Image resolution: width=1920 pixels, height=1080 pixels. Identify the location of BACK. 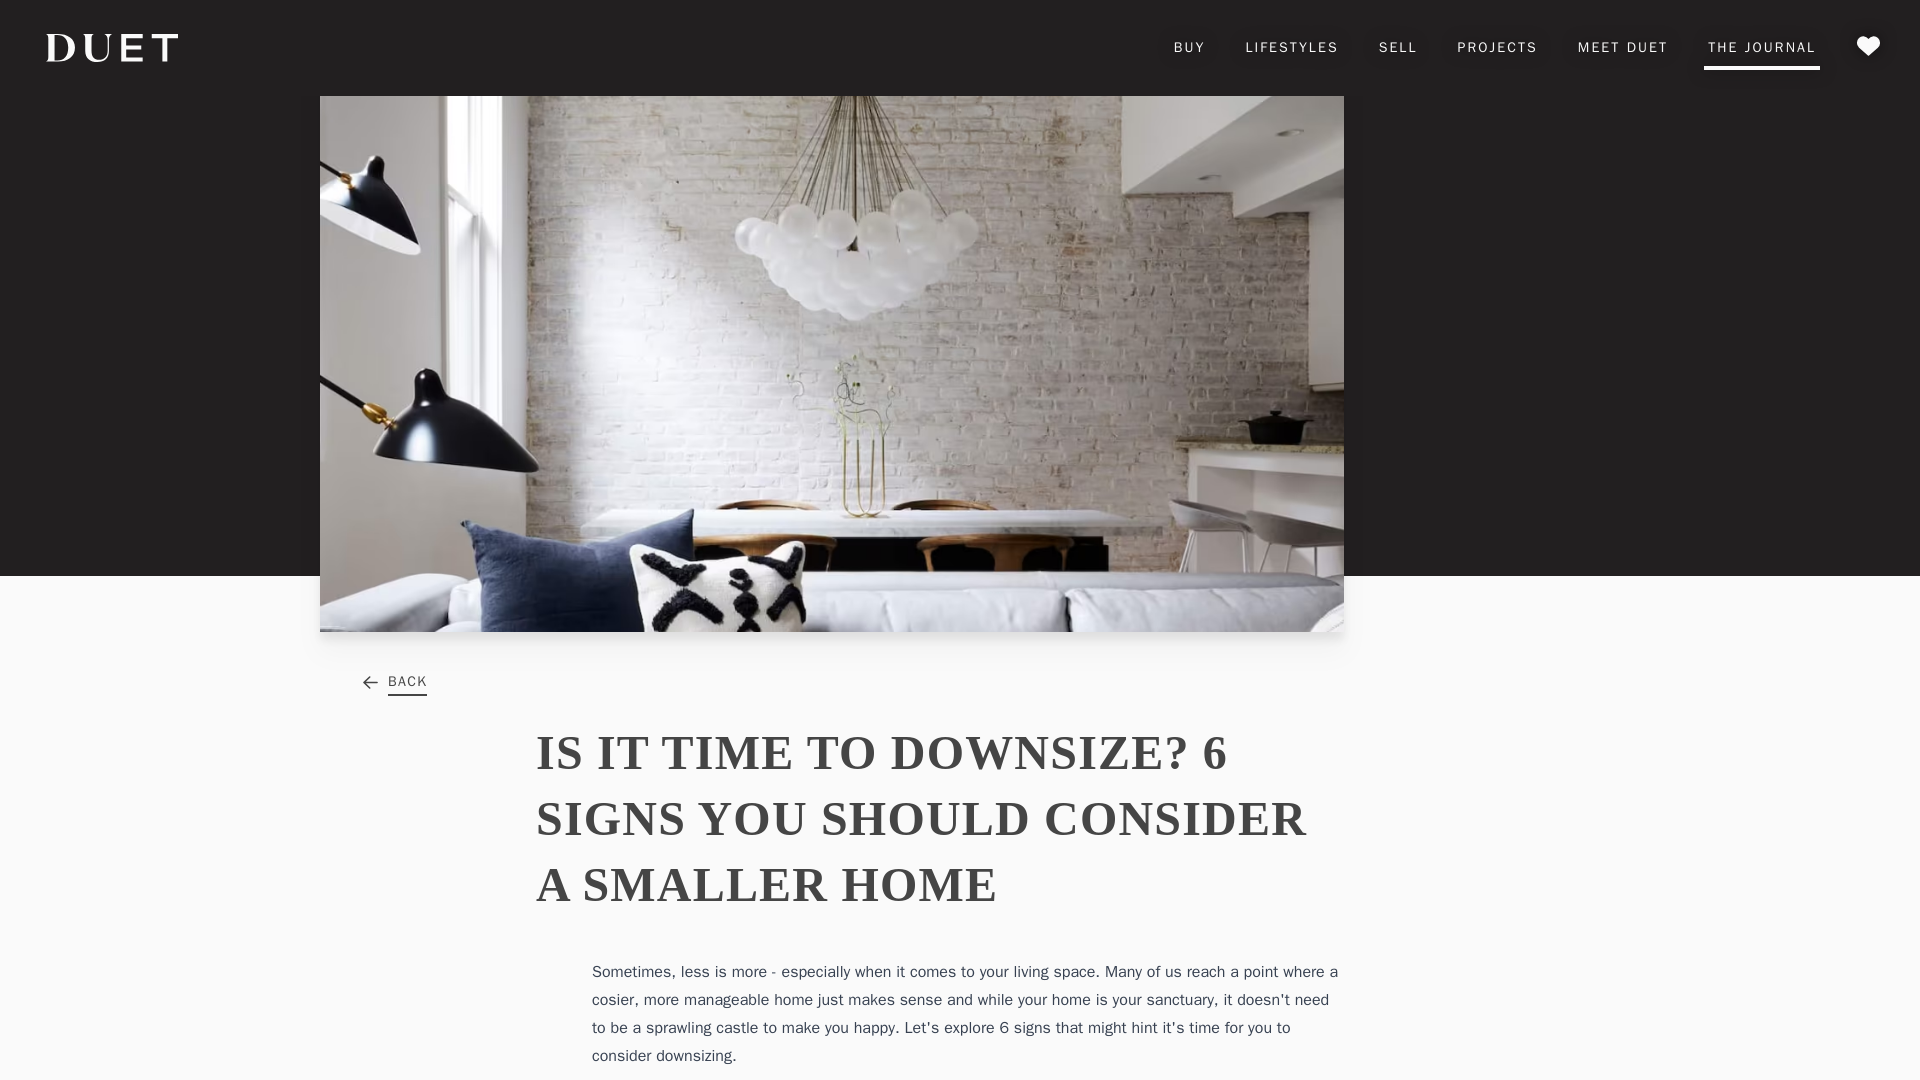
(393, 682).